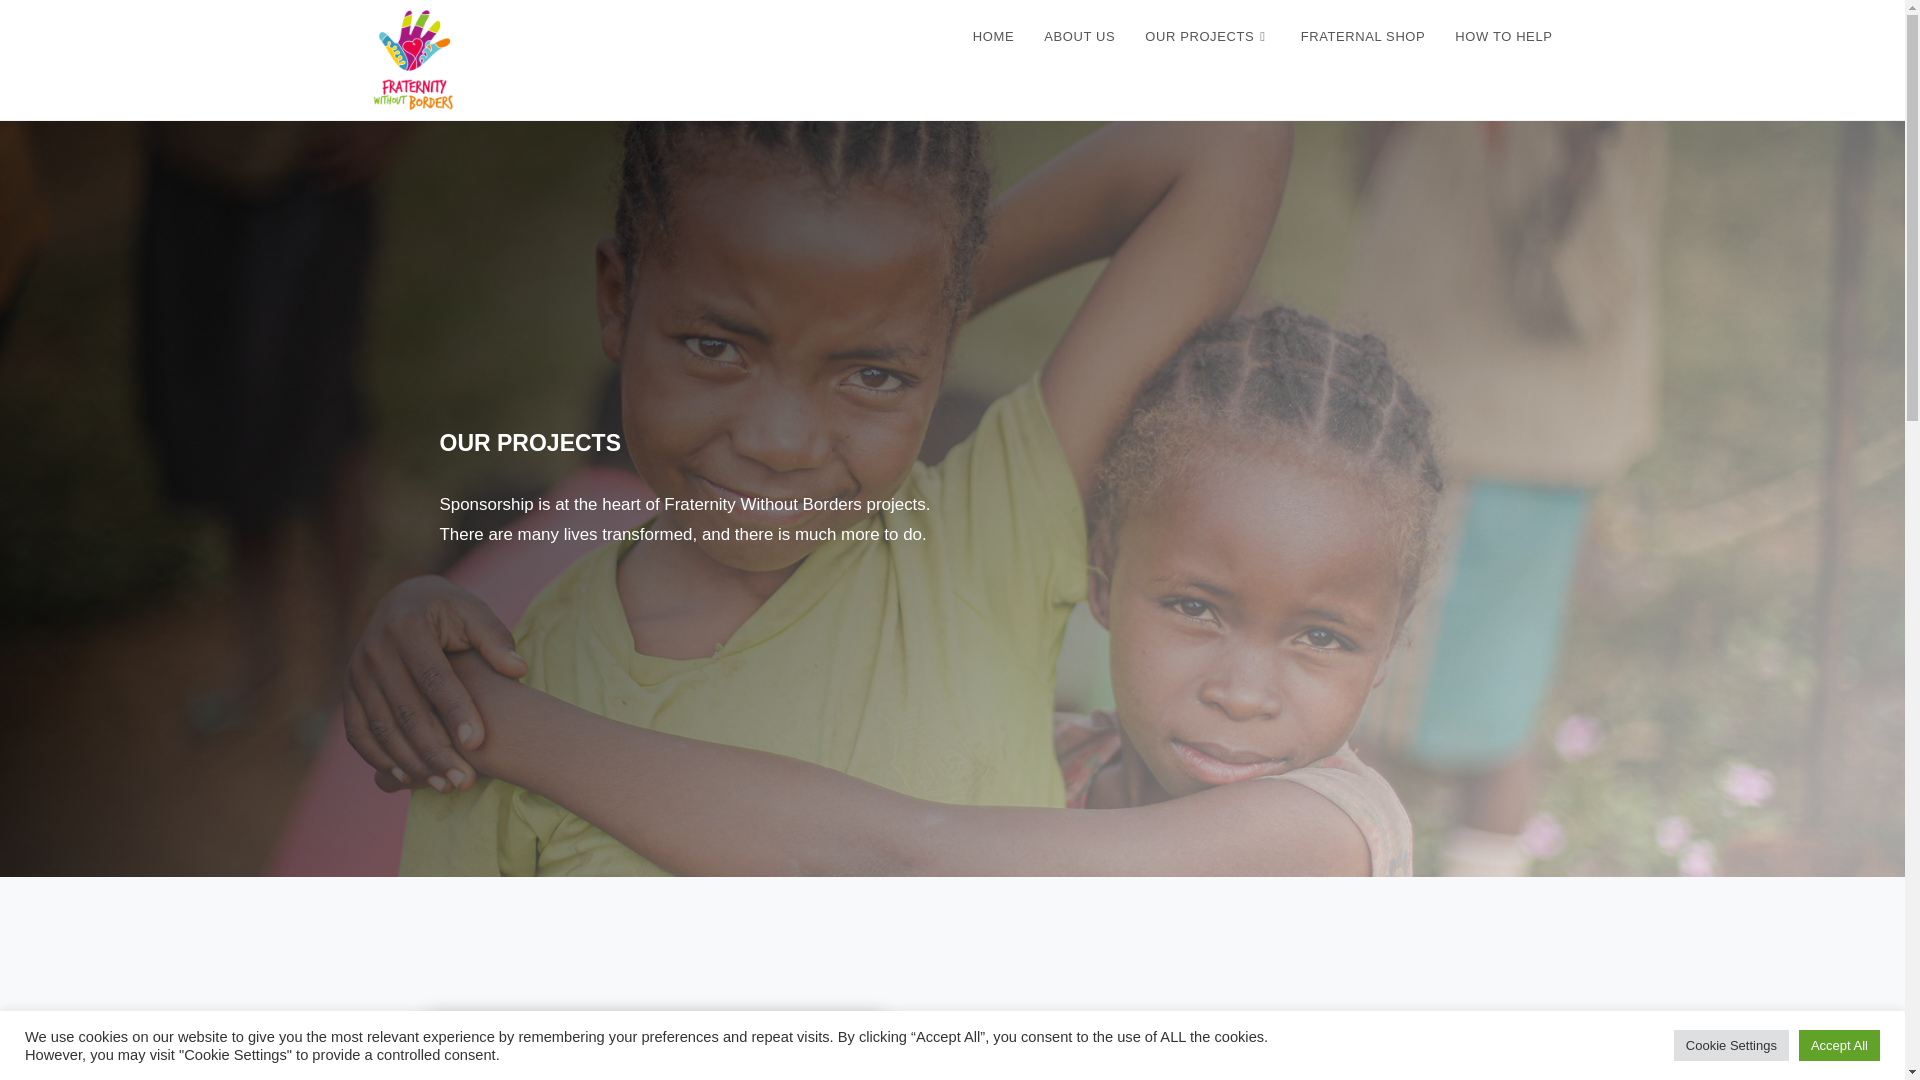 The image size is (1920, 1080). What do you see at coordinates (1732, 1045) in the screenshot?
I see `Cookie Settings` at bounding box center [1732, 1045].